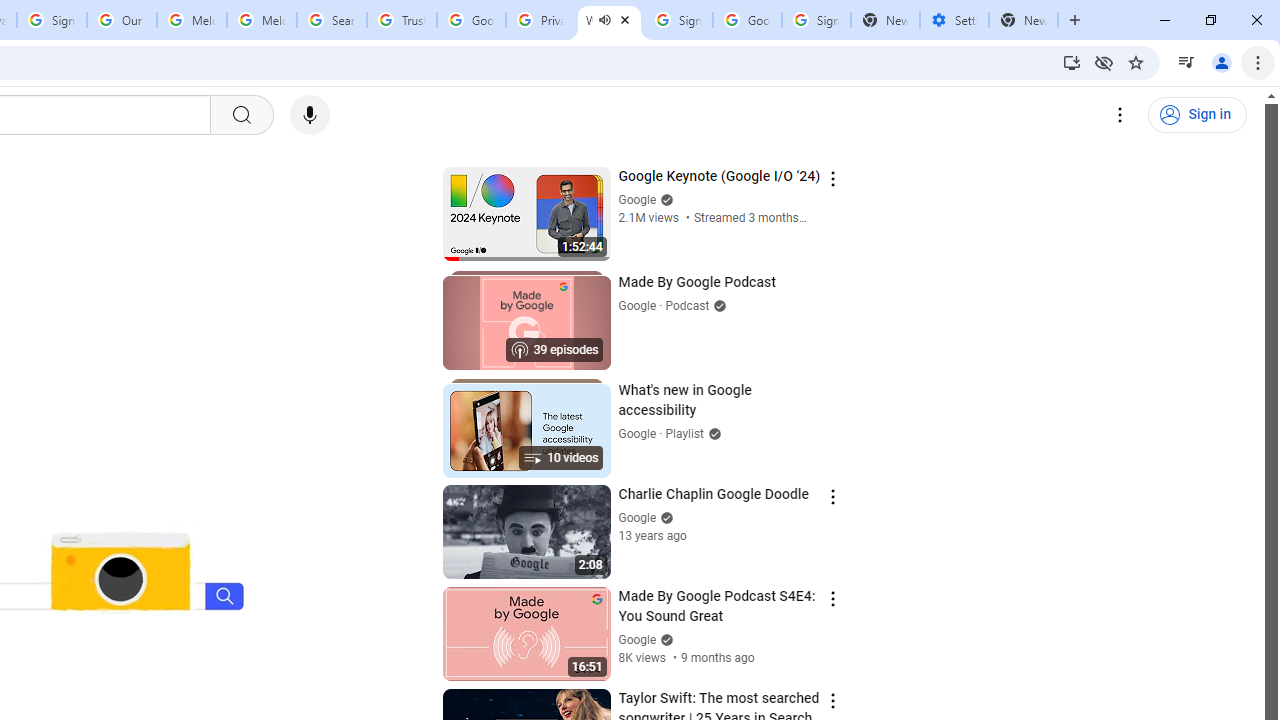 This screenshot has width=1280, height=720. What do you see at coordinates (1024, 20) in the screenshot?
I see `New Tab` at bounding box center [1024, 20].